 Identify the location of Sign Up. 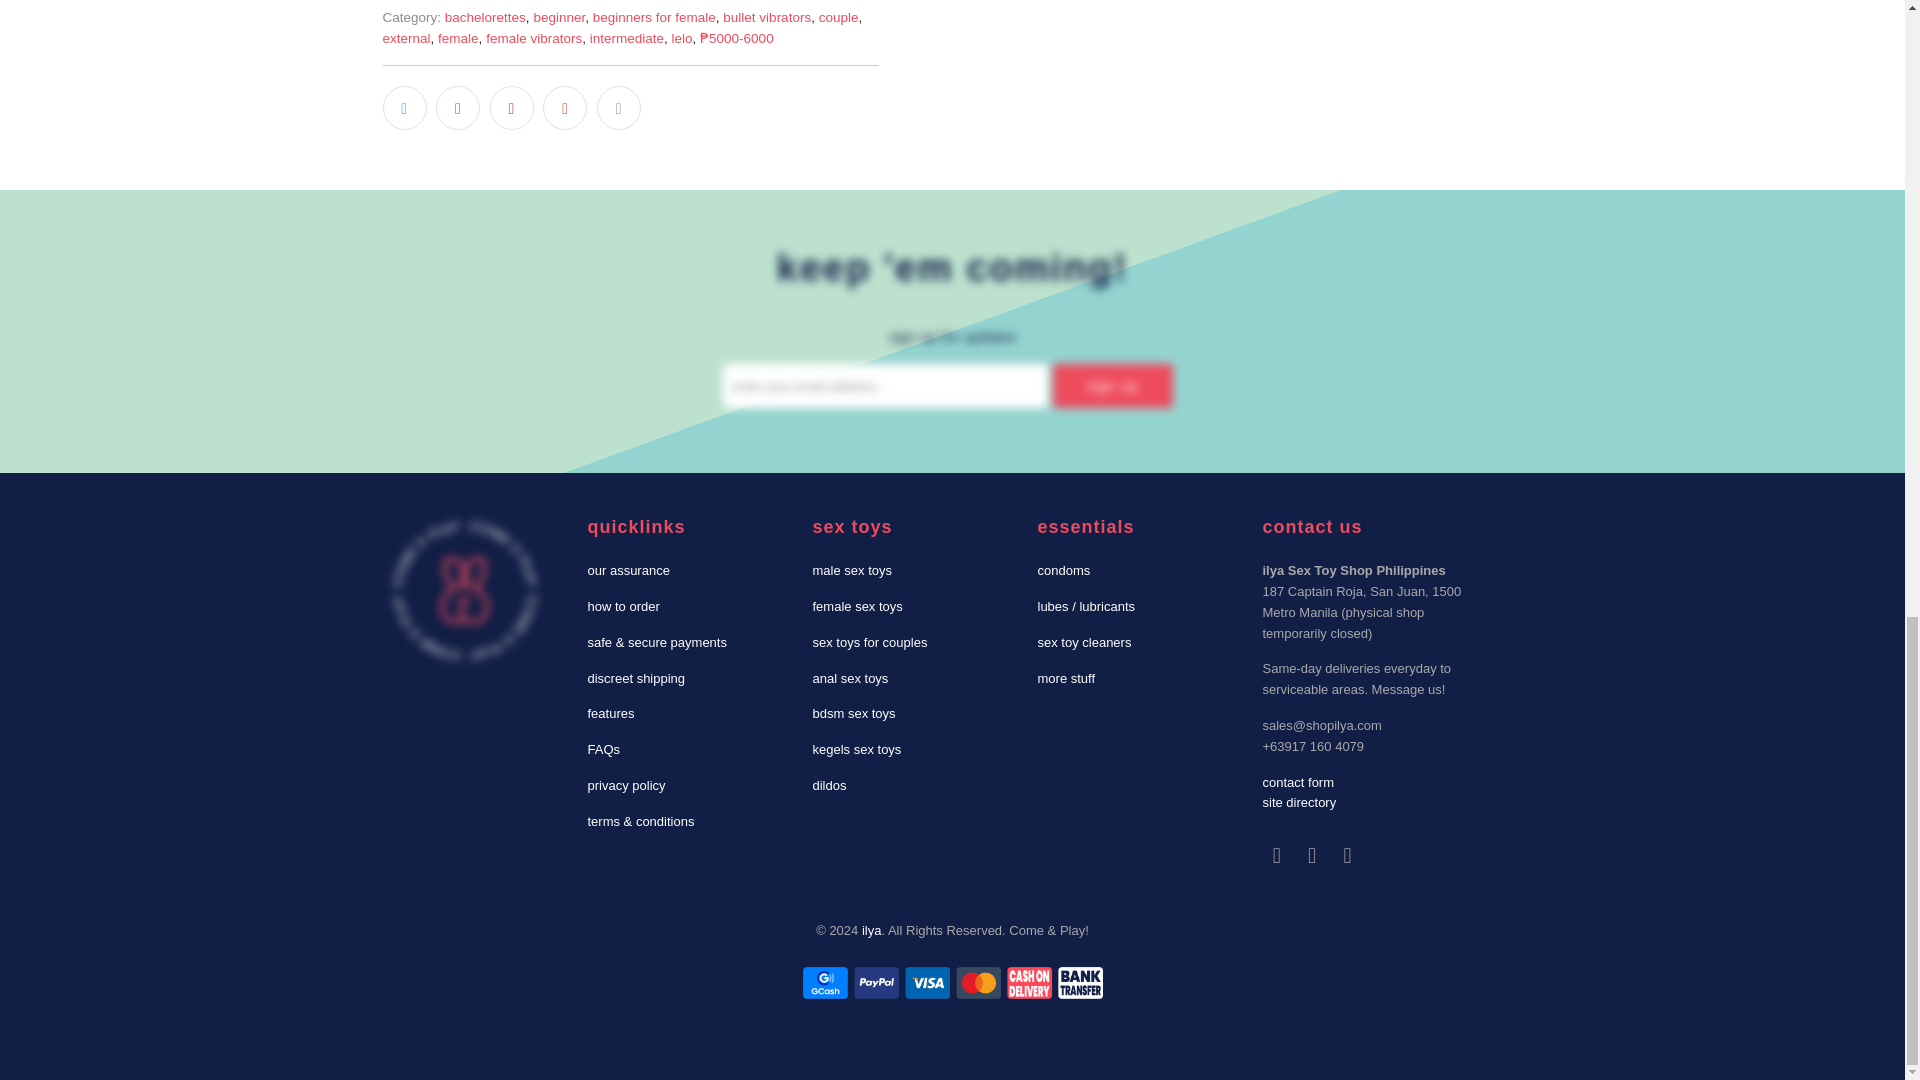
(1112, 386).